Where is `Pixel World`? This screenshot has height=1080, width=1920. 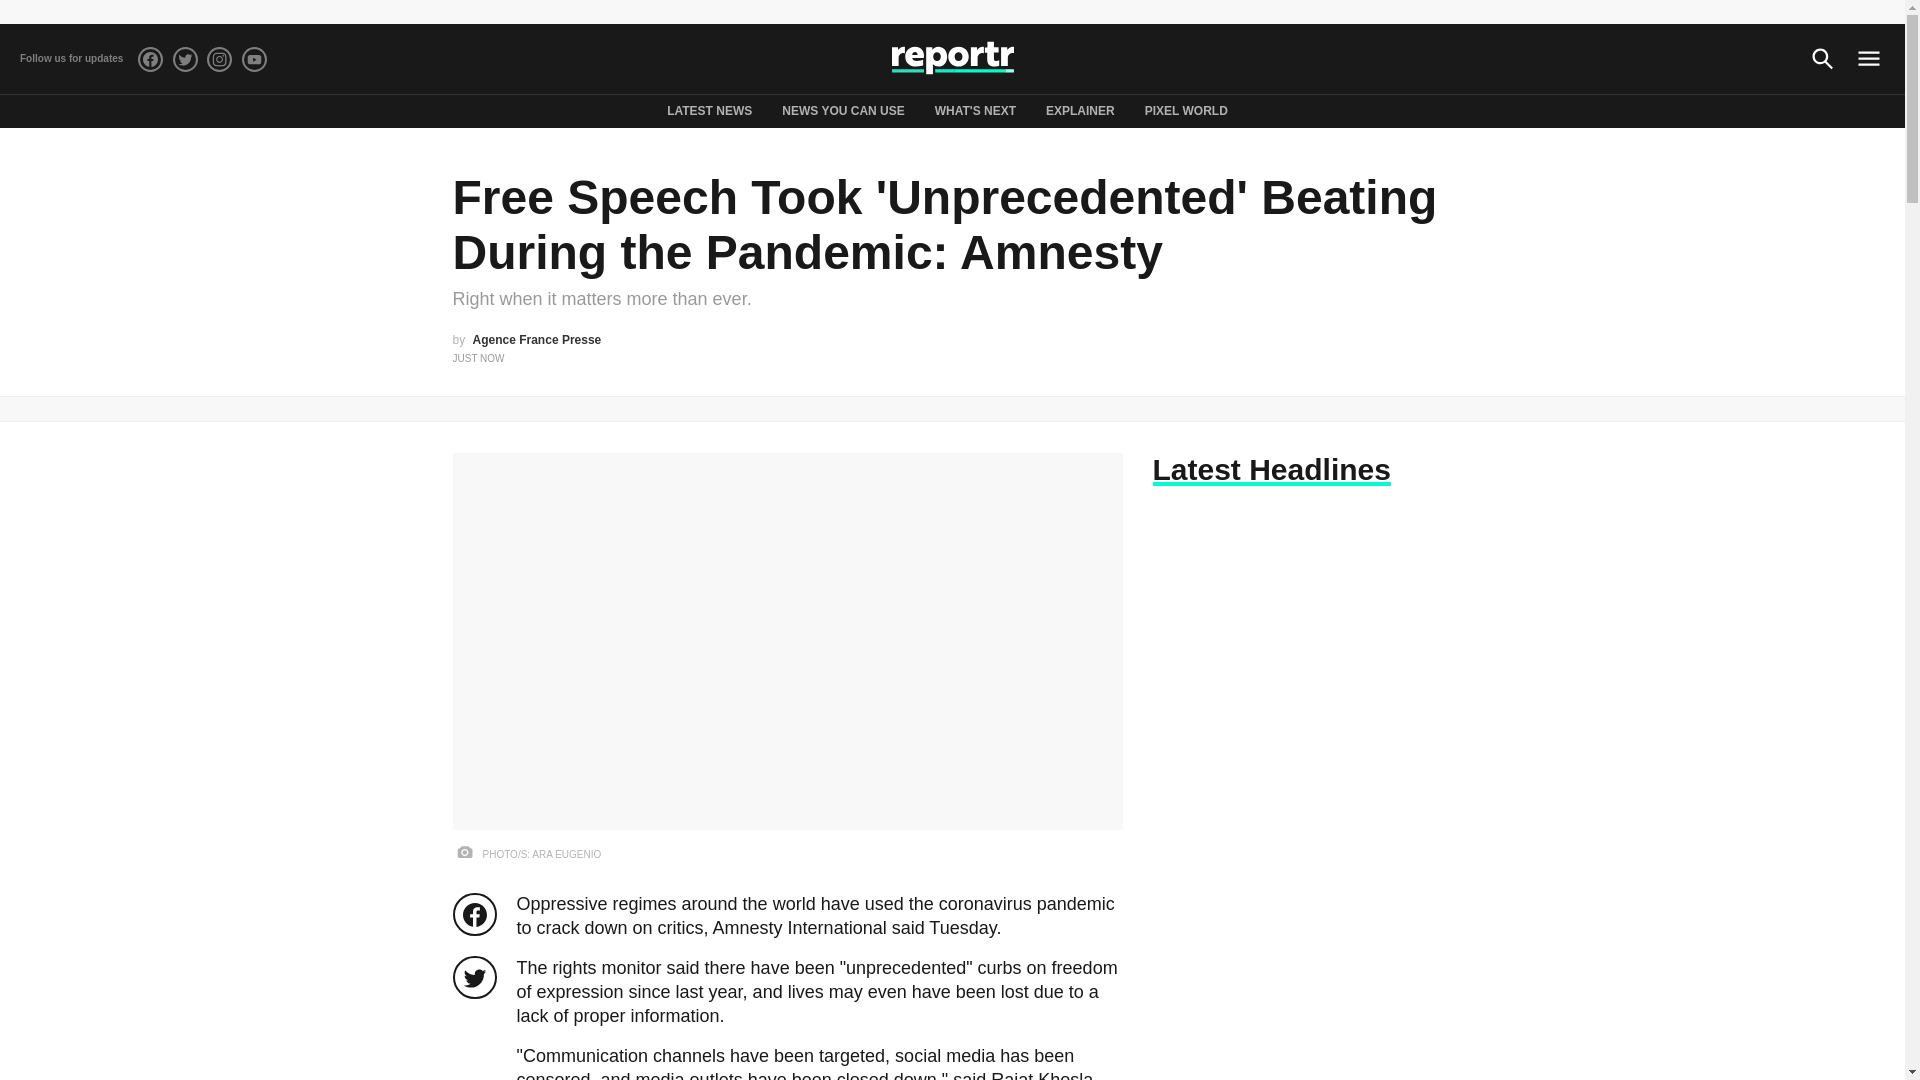 Pixel World is located at coordinates (1186, 110).